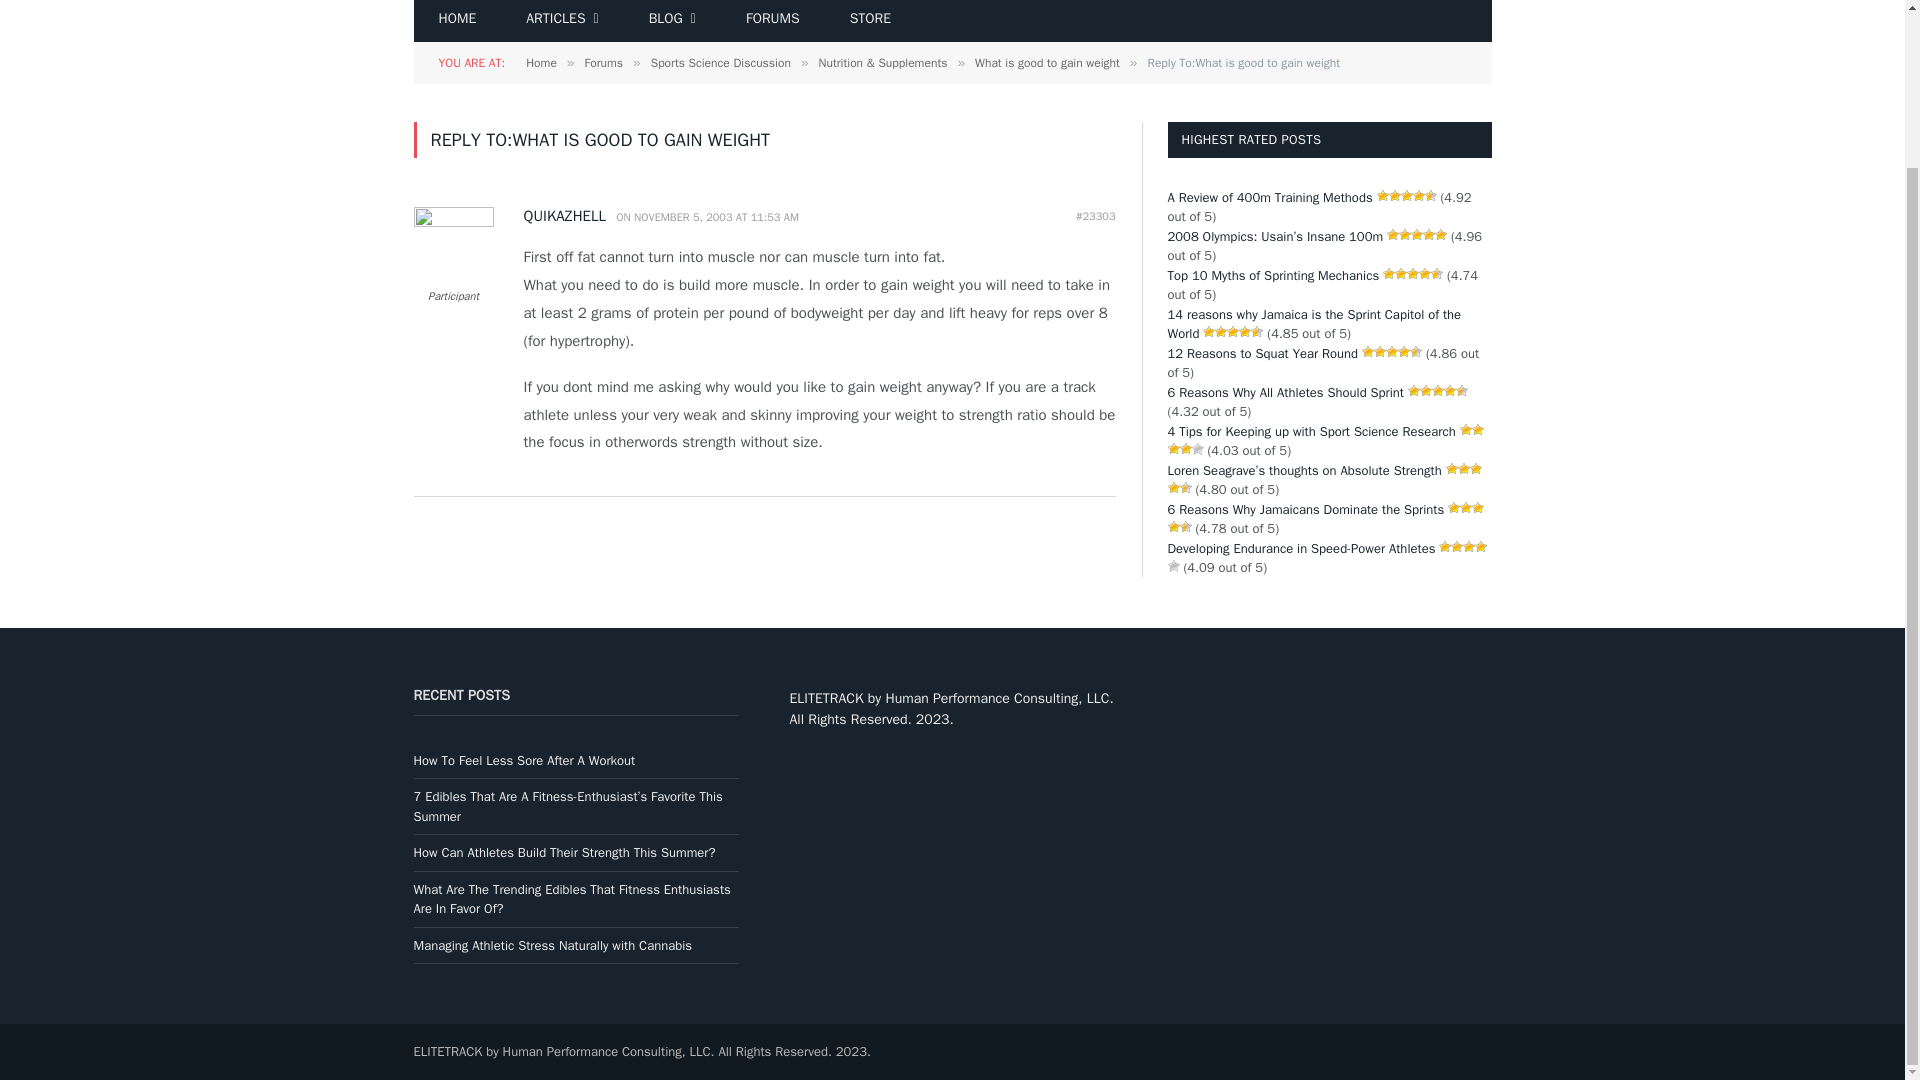  What do you see at coordinates (1394, 196) in the screenshot?
I see `79 votes, average: 4.92 out of 5` at bounding box center [1394, 196].